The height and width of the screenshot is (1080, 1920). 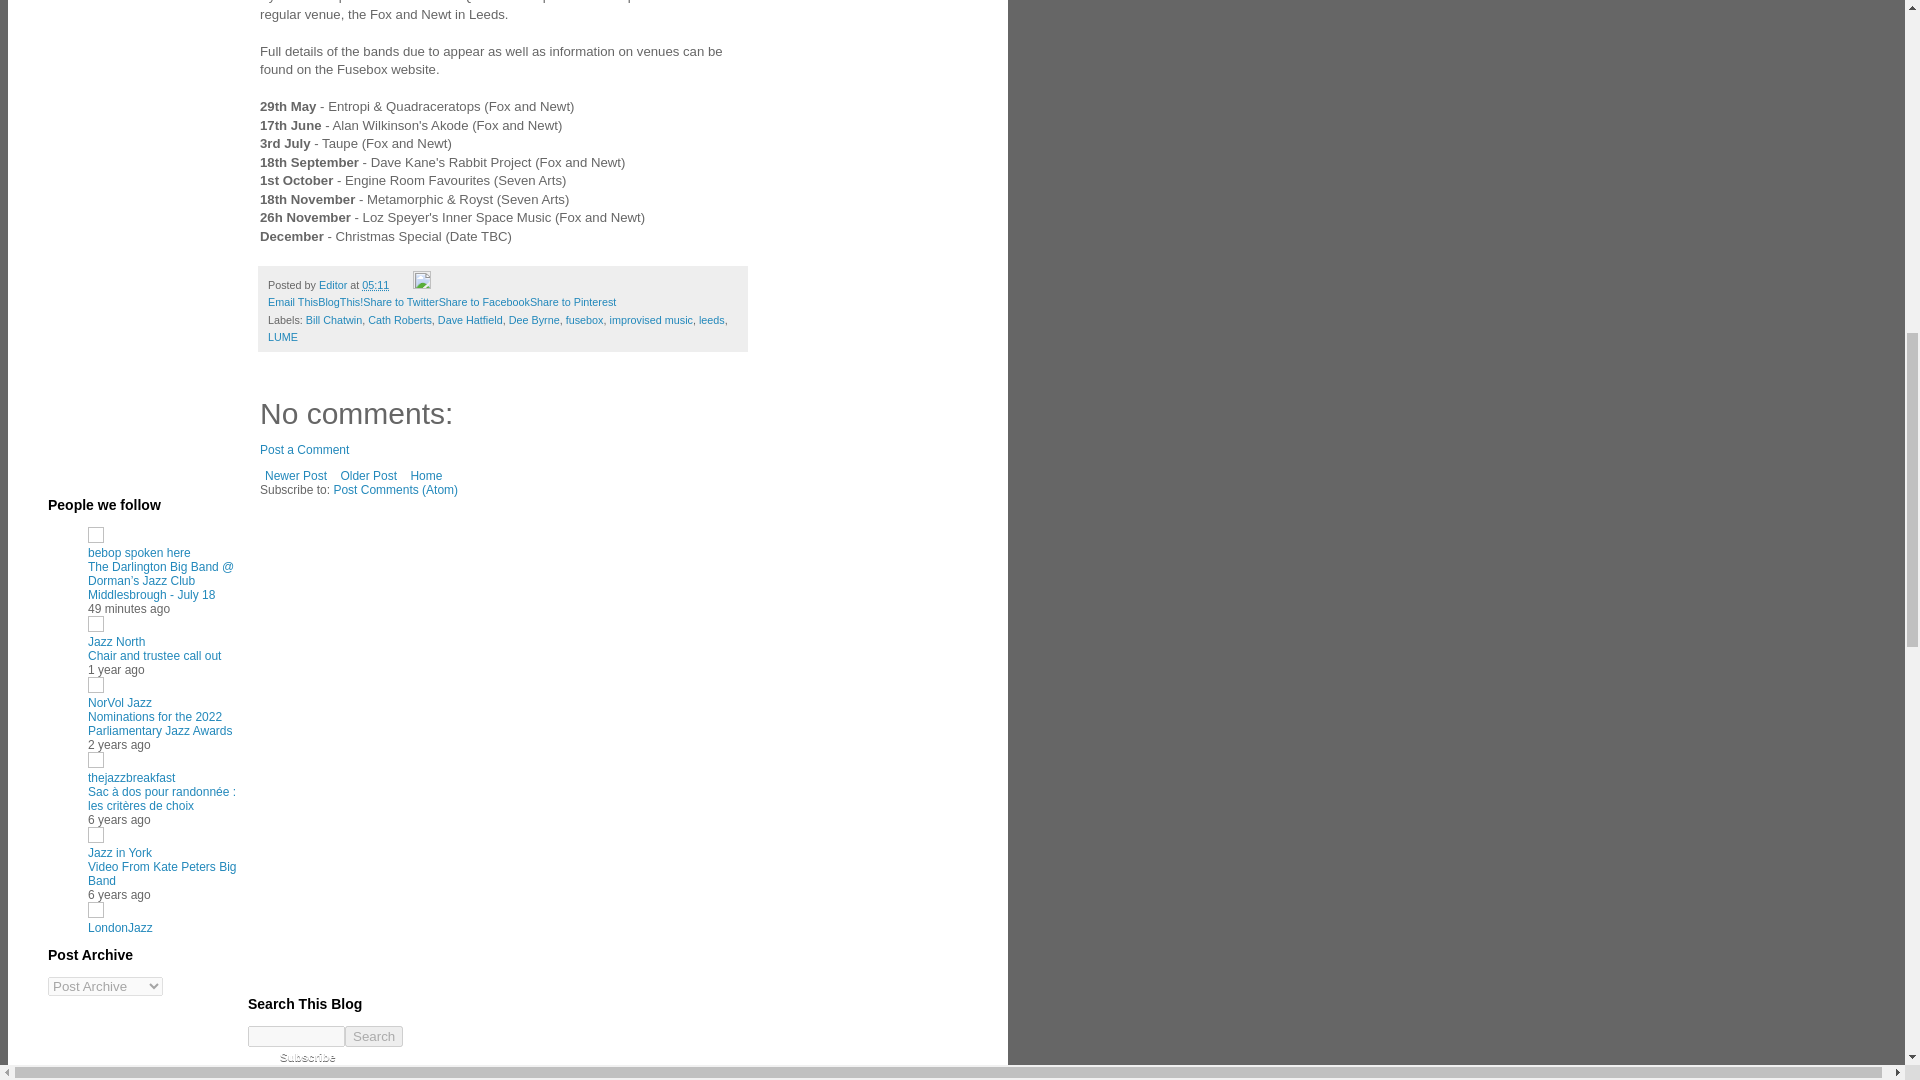 I want to click on Share to Twitter, so click(x=400, y=301).